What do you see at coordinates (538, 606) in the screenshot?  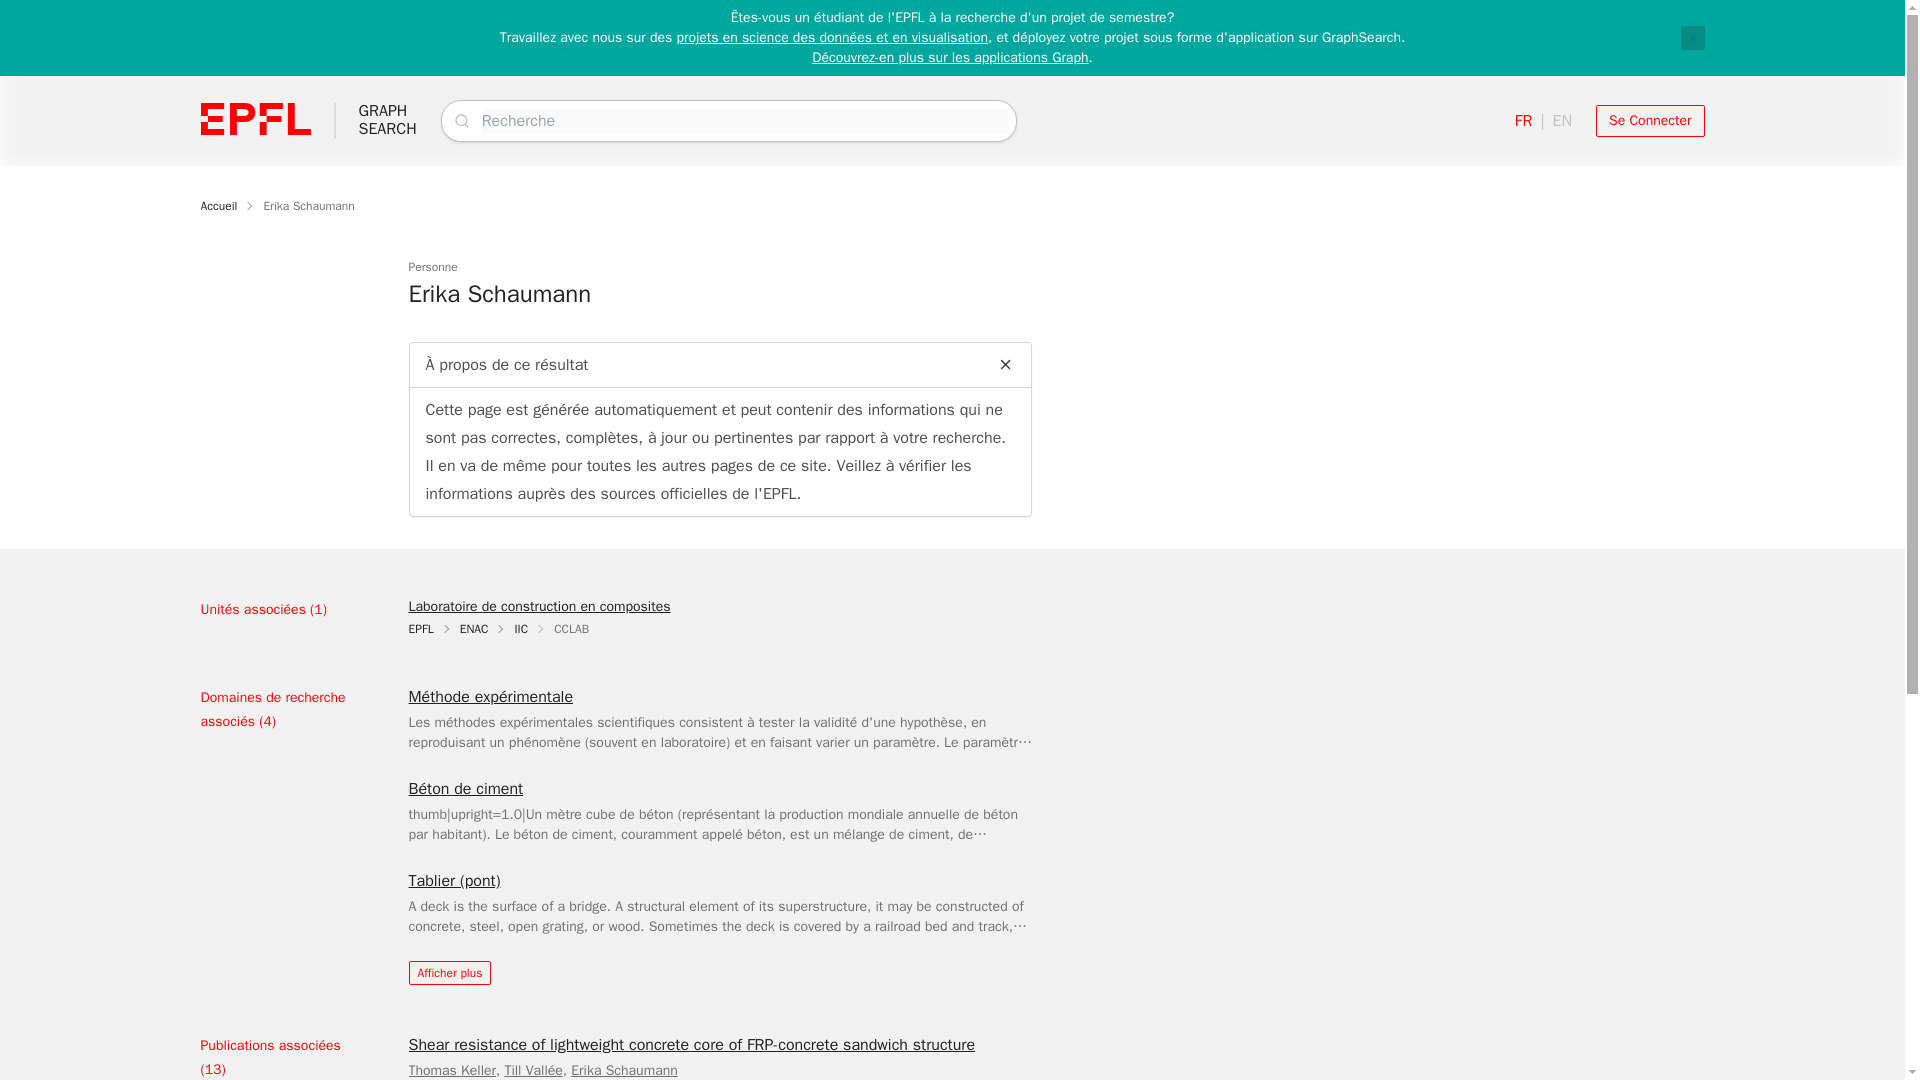 I see `Thomas Keller` at bounding box center [538, 606].